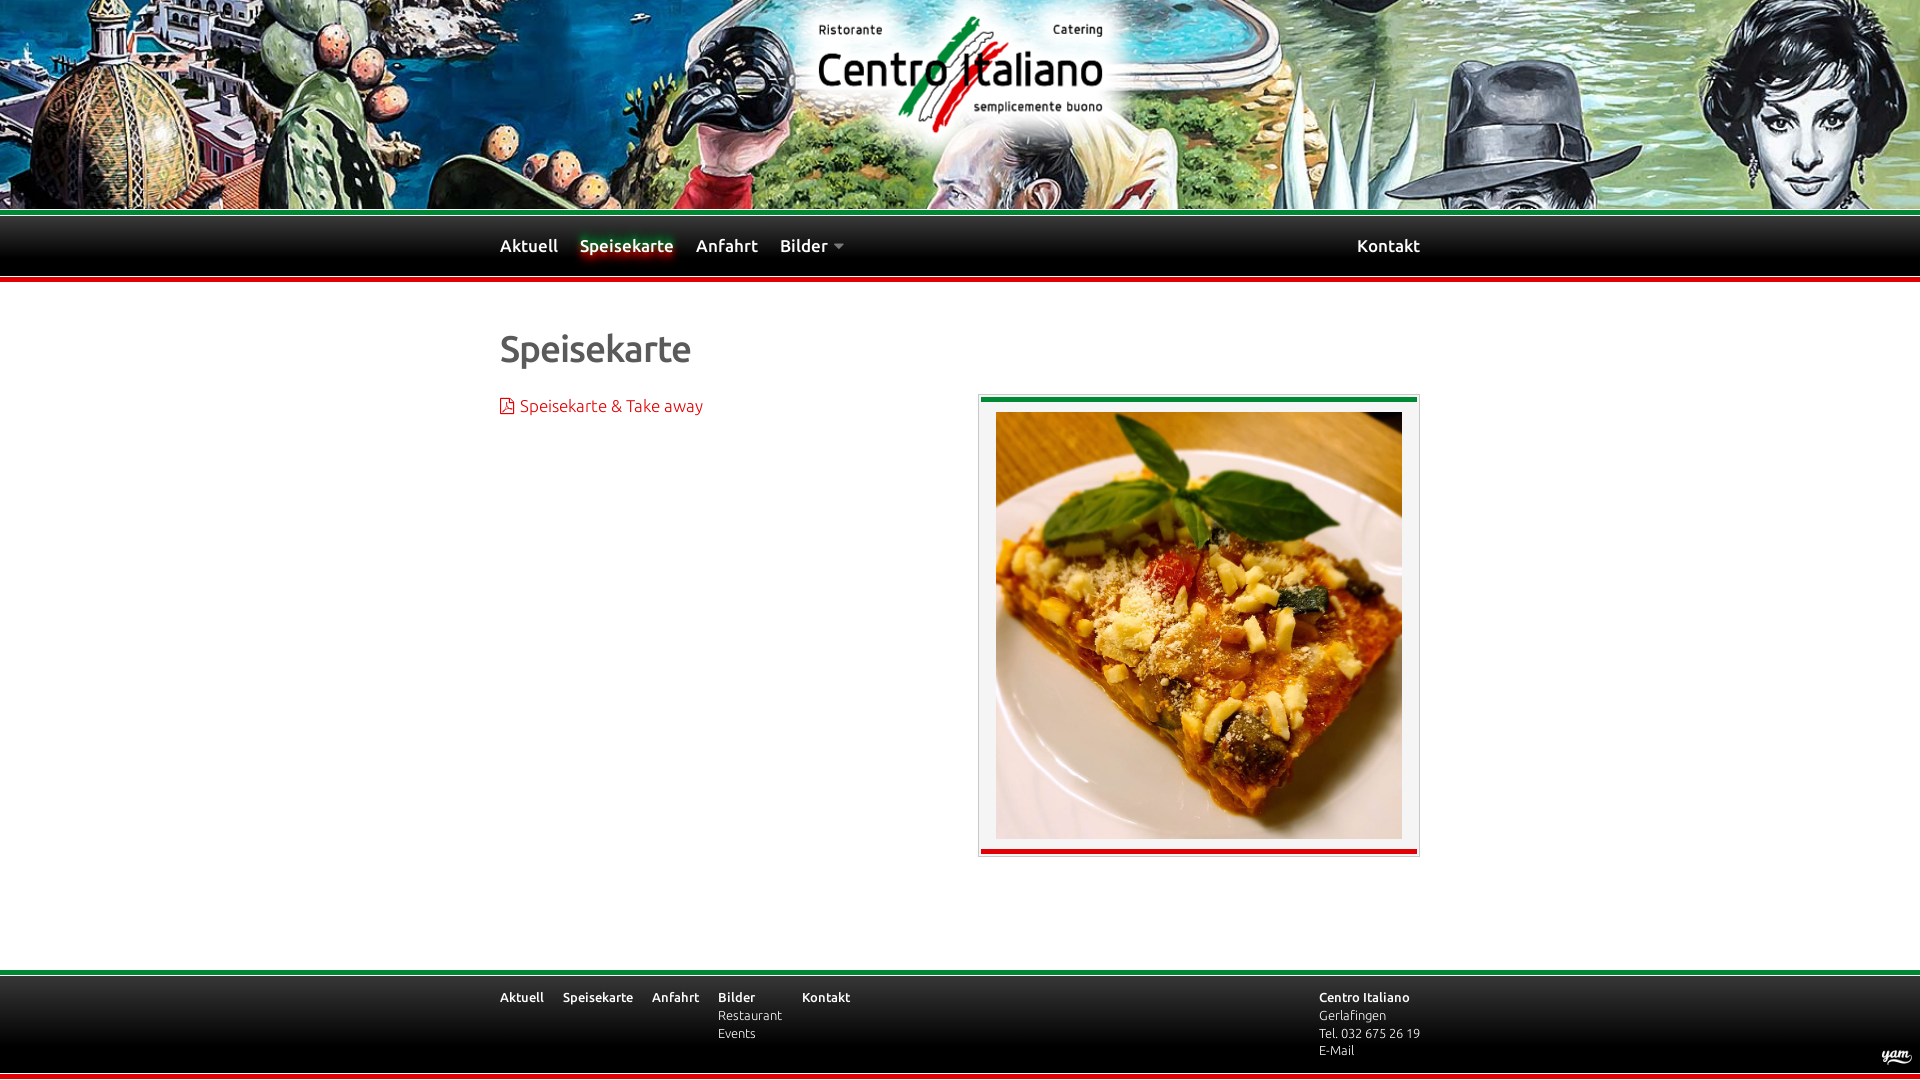 The image size is (1920, 1080). Describe the element at coordinates (540, 246) in the screenshot. I see `Aktuell` at that location.